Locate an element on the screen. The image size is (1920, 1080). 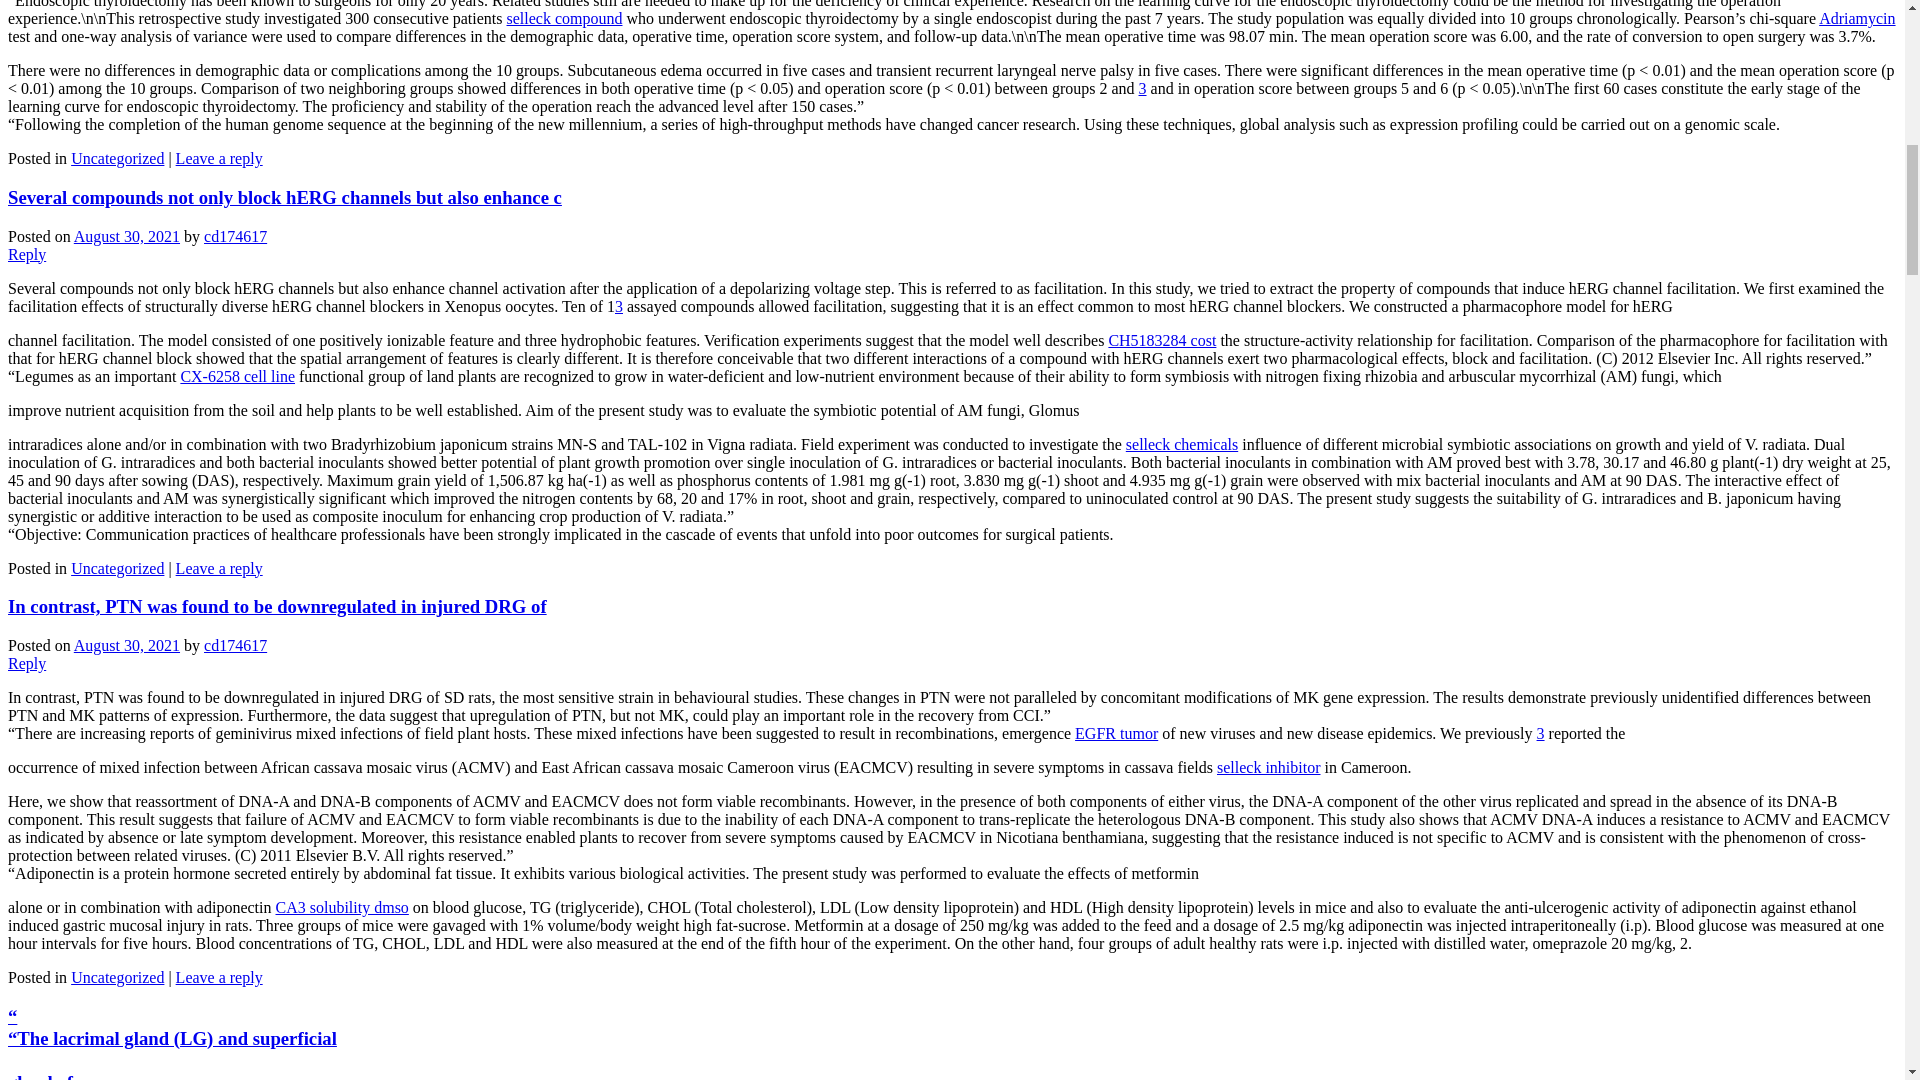
selleck compound is located at coordinates (564, 18).